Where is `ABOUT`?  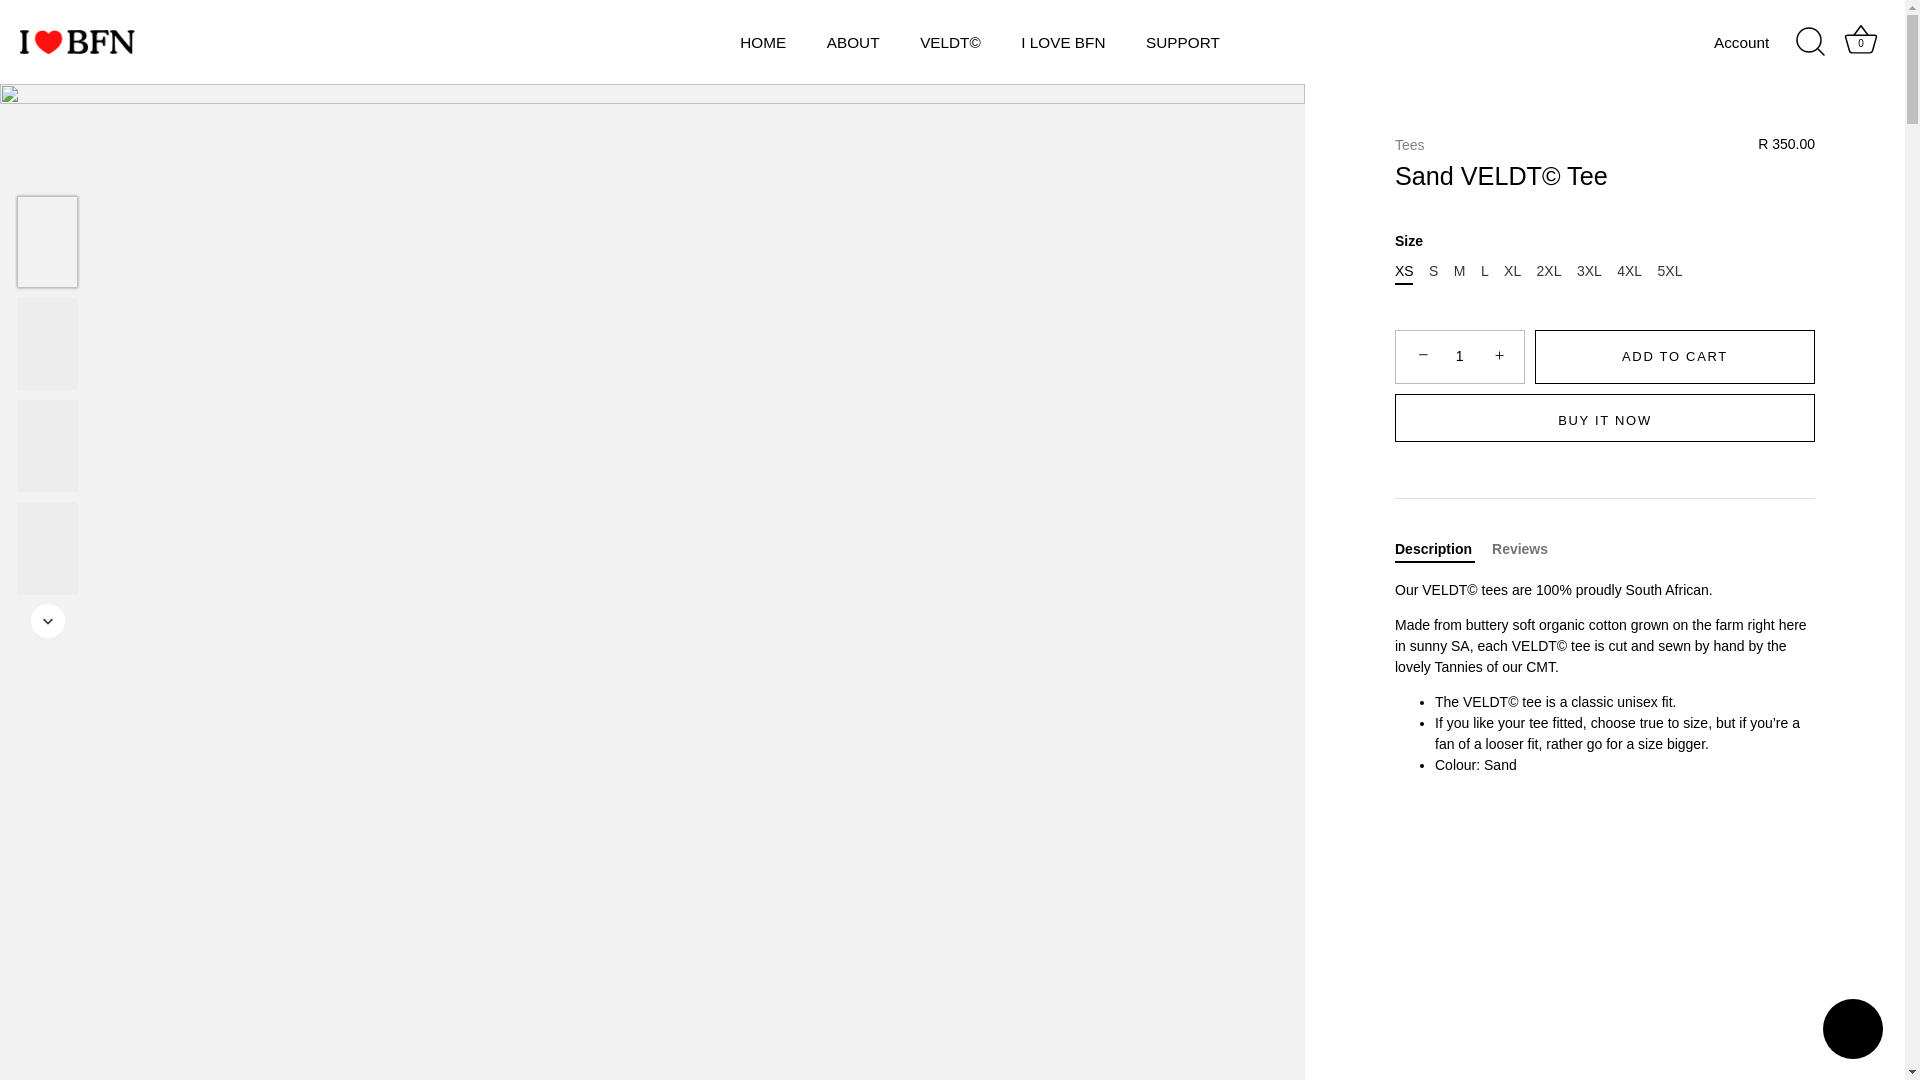 ABOUT is located at coordinates (1852, 1031).